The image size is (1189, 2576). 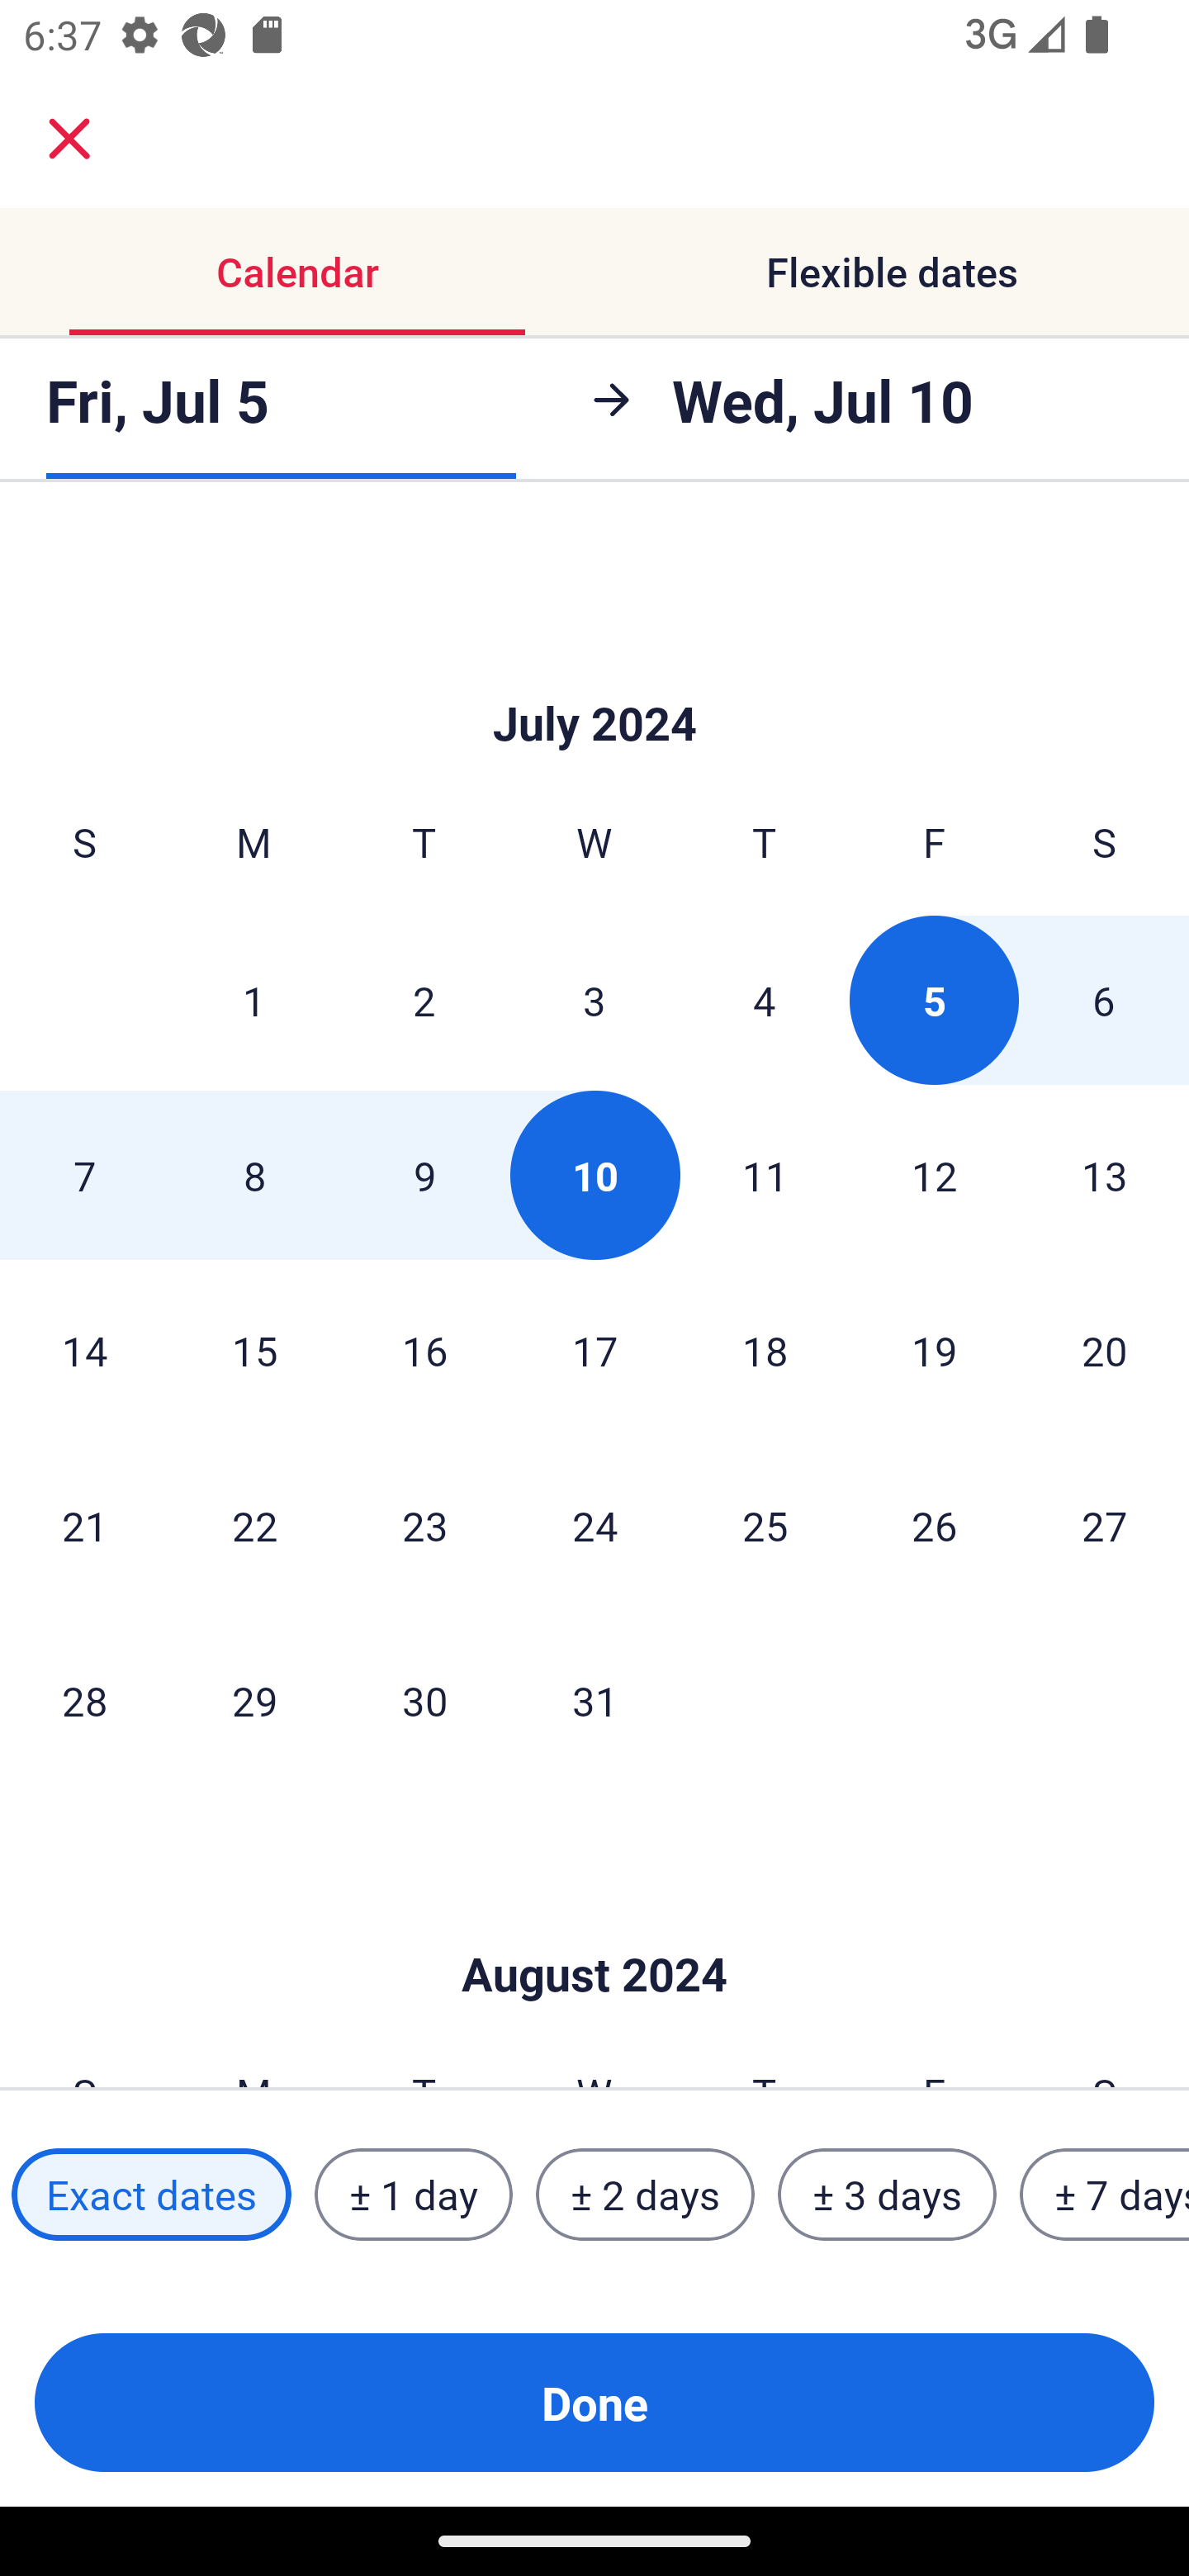 What do you see at coordinates (424, 1525) in the screenshot?
I see `23 Tuesday, July 23, 2024` at bounding box center [424, 1525].